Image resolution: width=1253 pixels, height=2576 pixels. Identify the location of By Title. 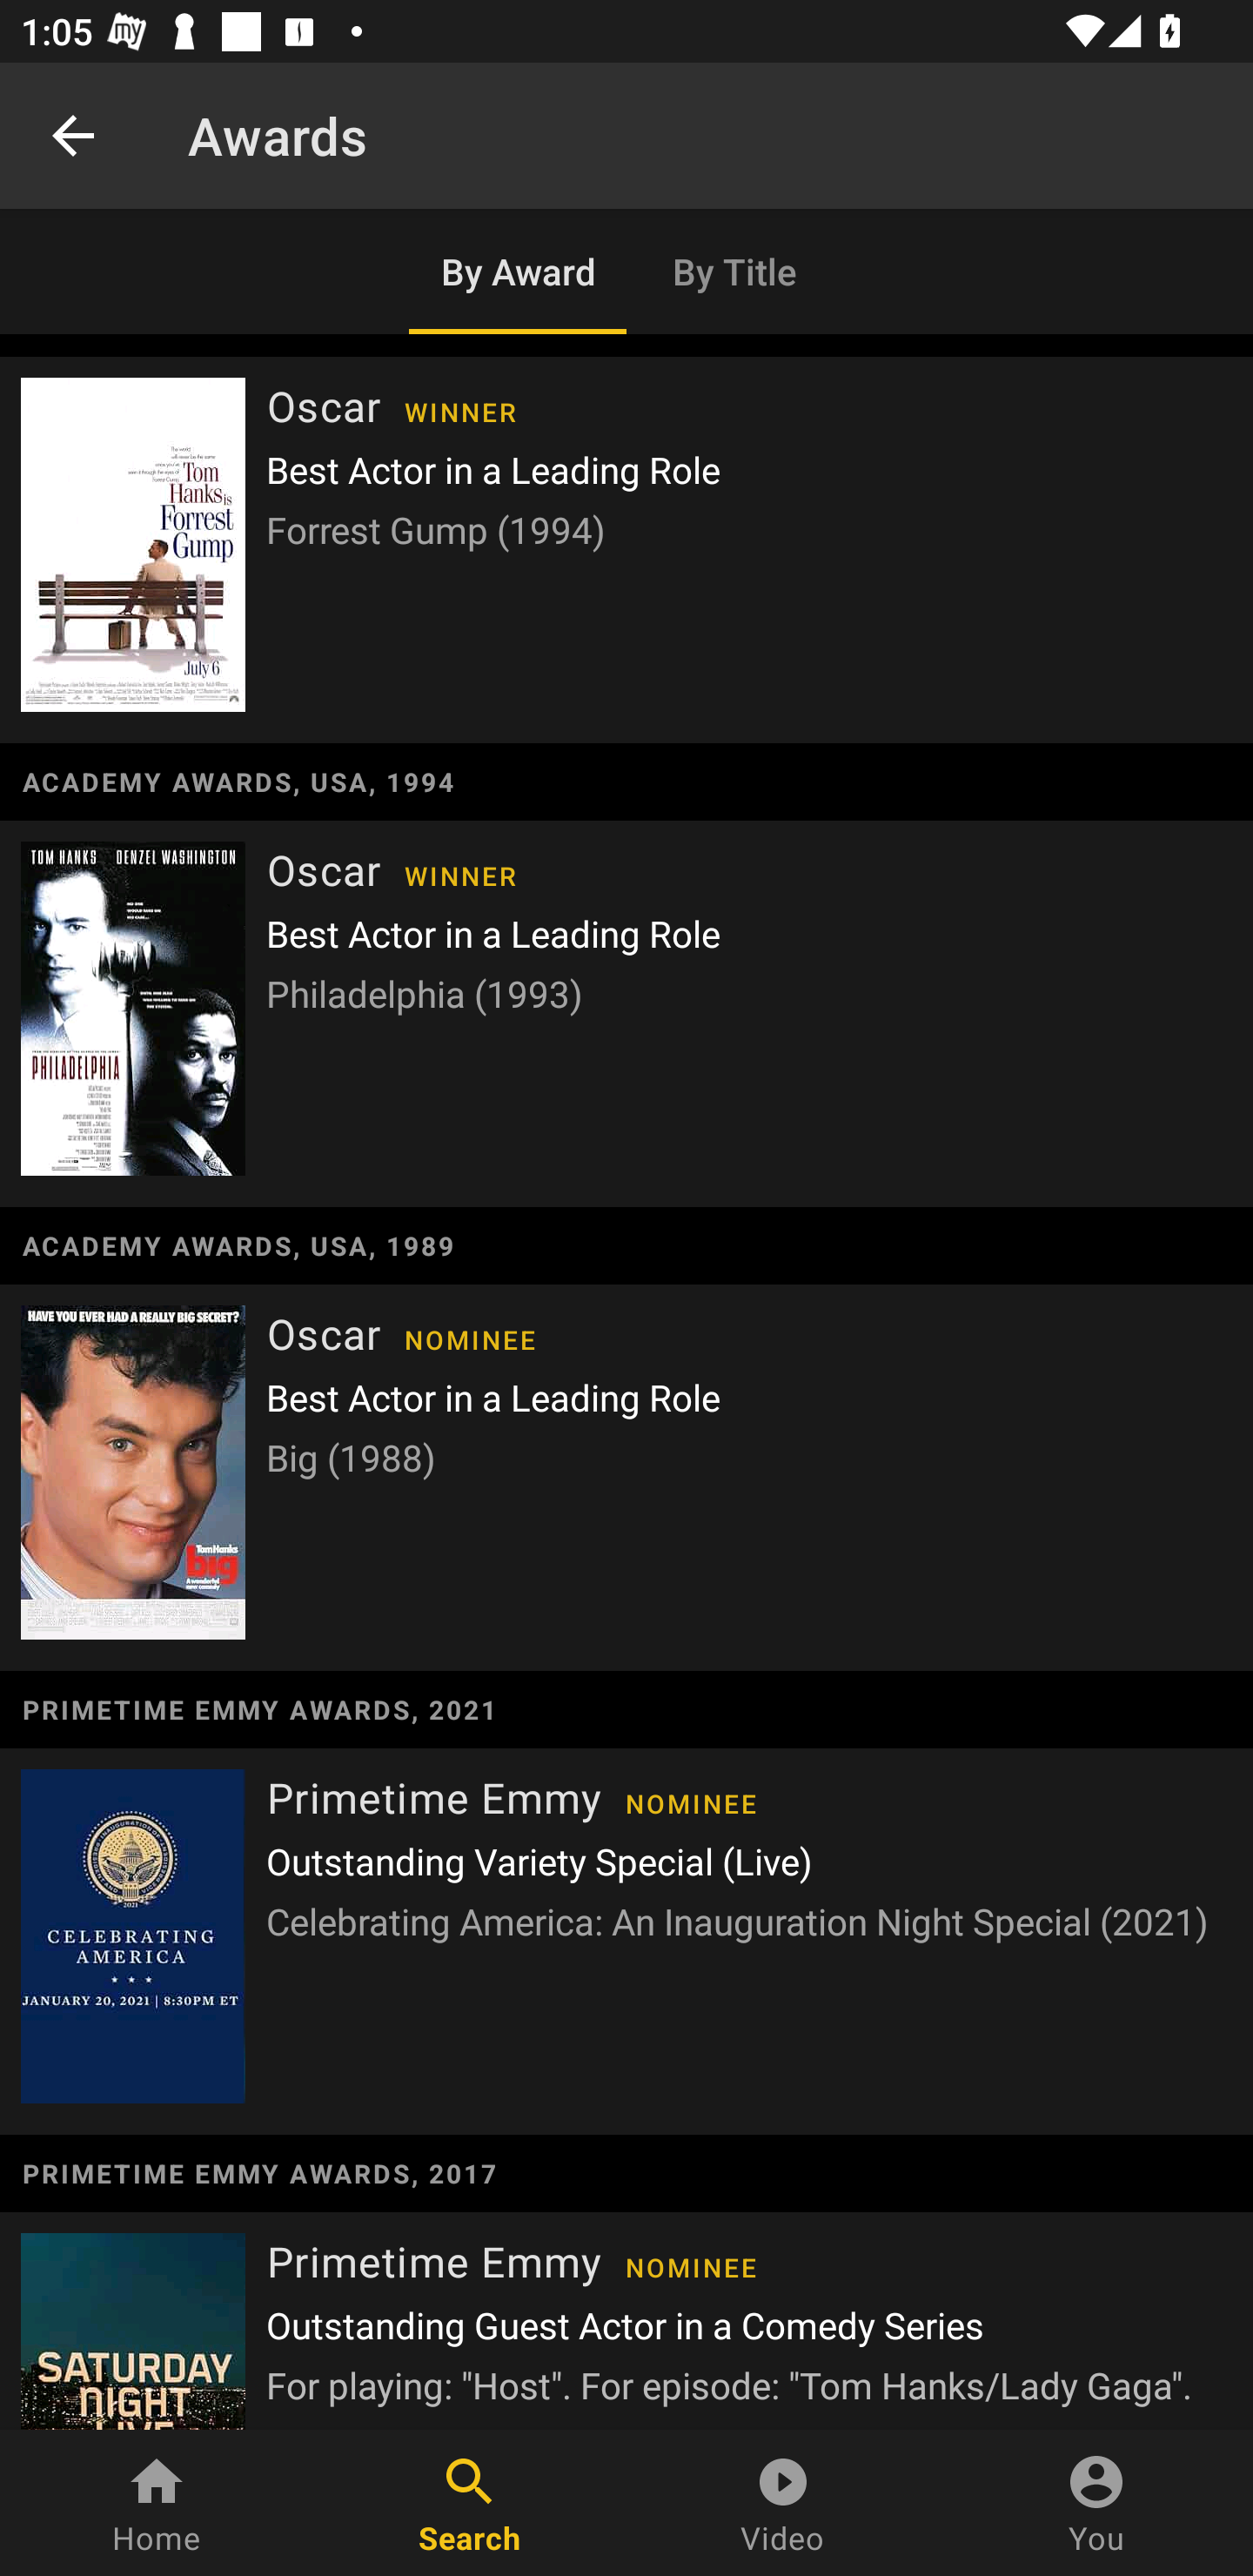
(735, 272).